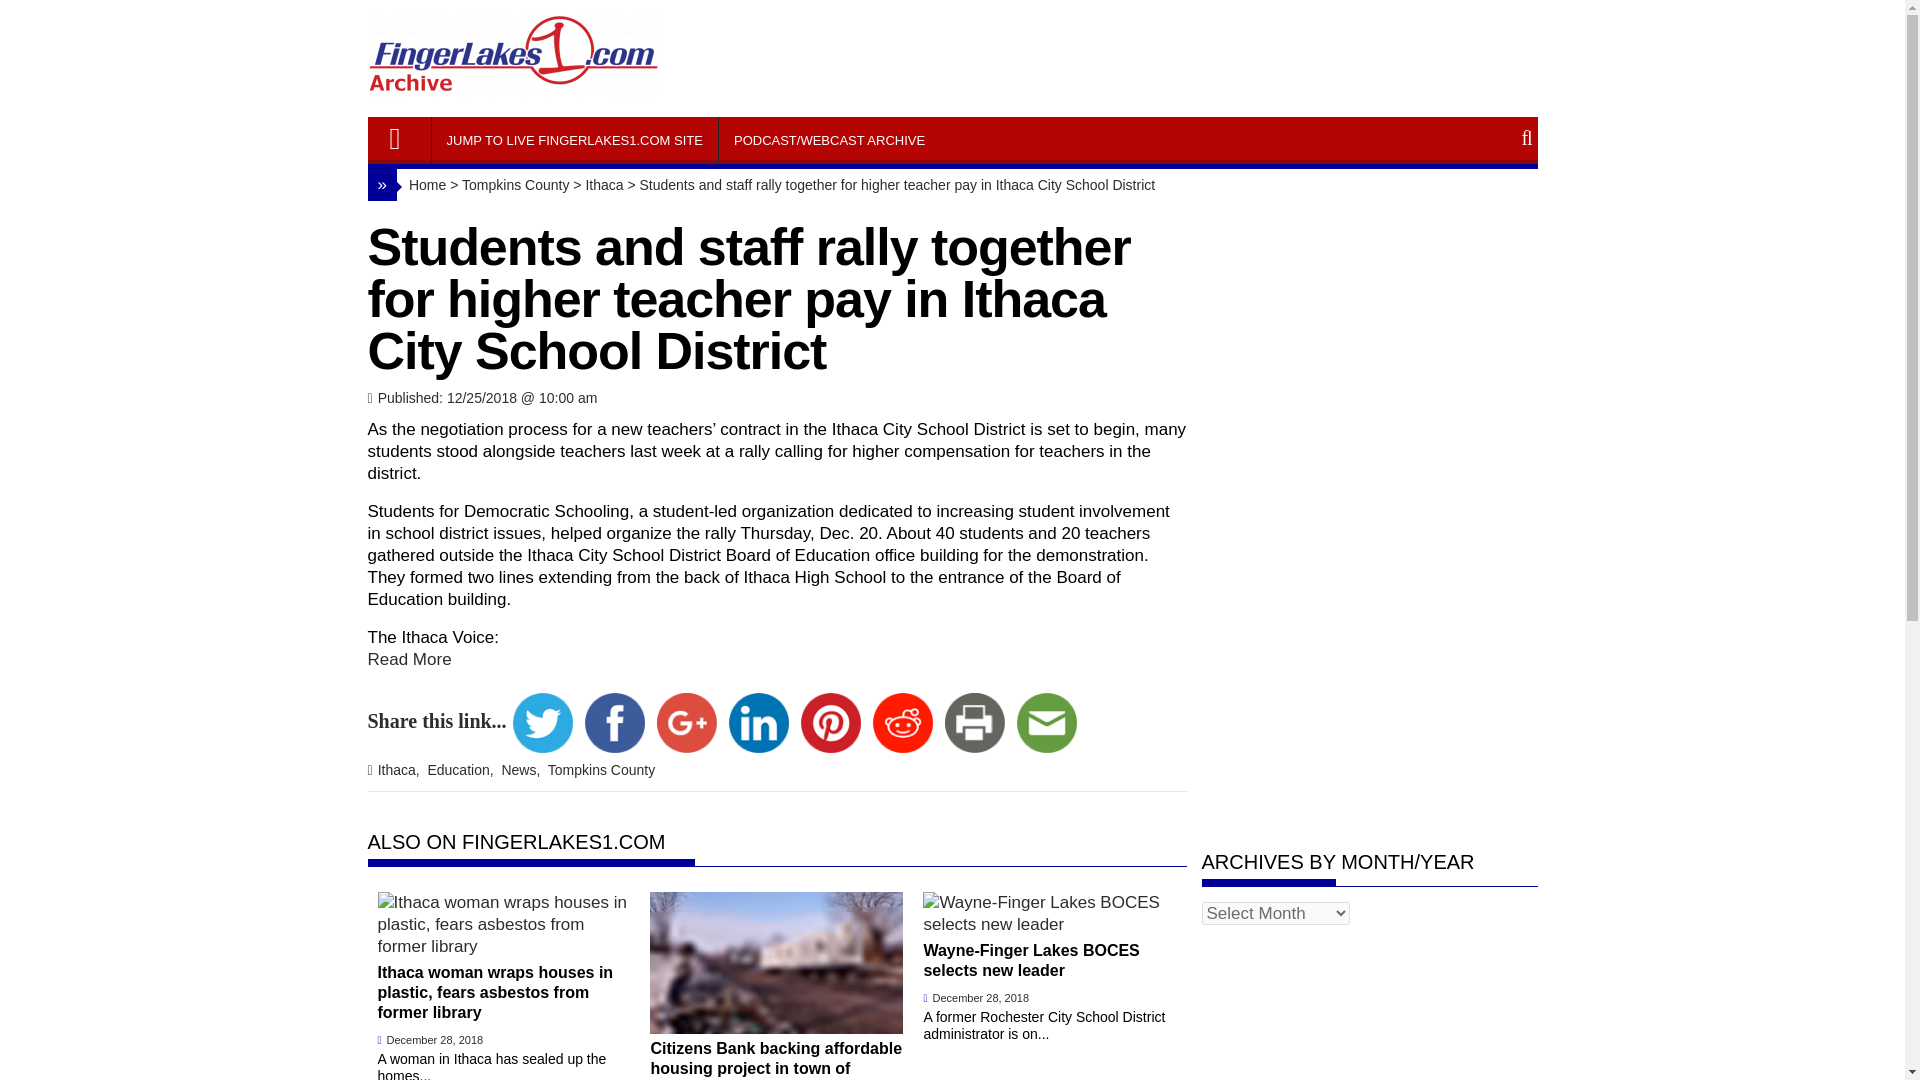 This screenshot has height=1080, width=1920. I want to click on Ithaca, so click(401, 770).